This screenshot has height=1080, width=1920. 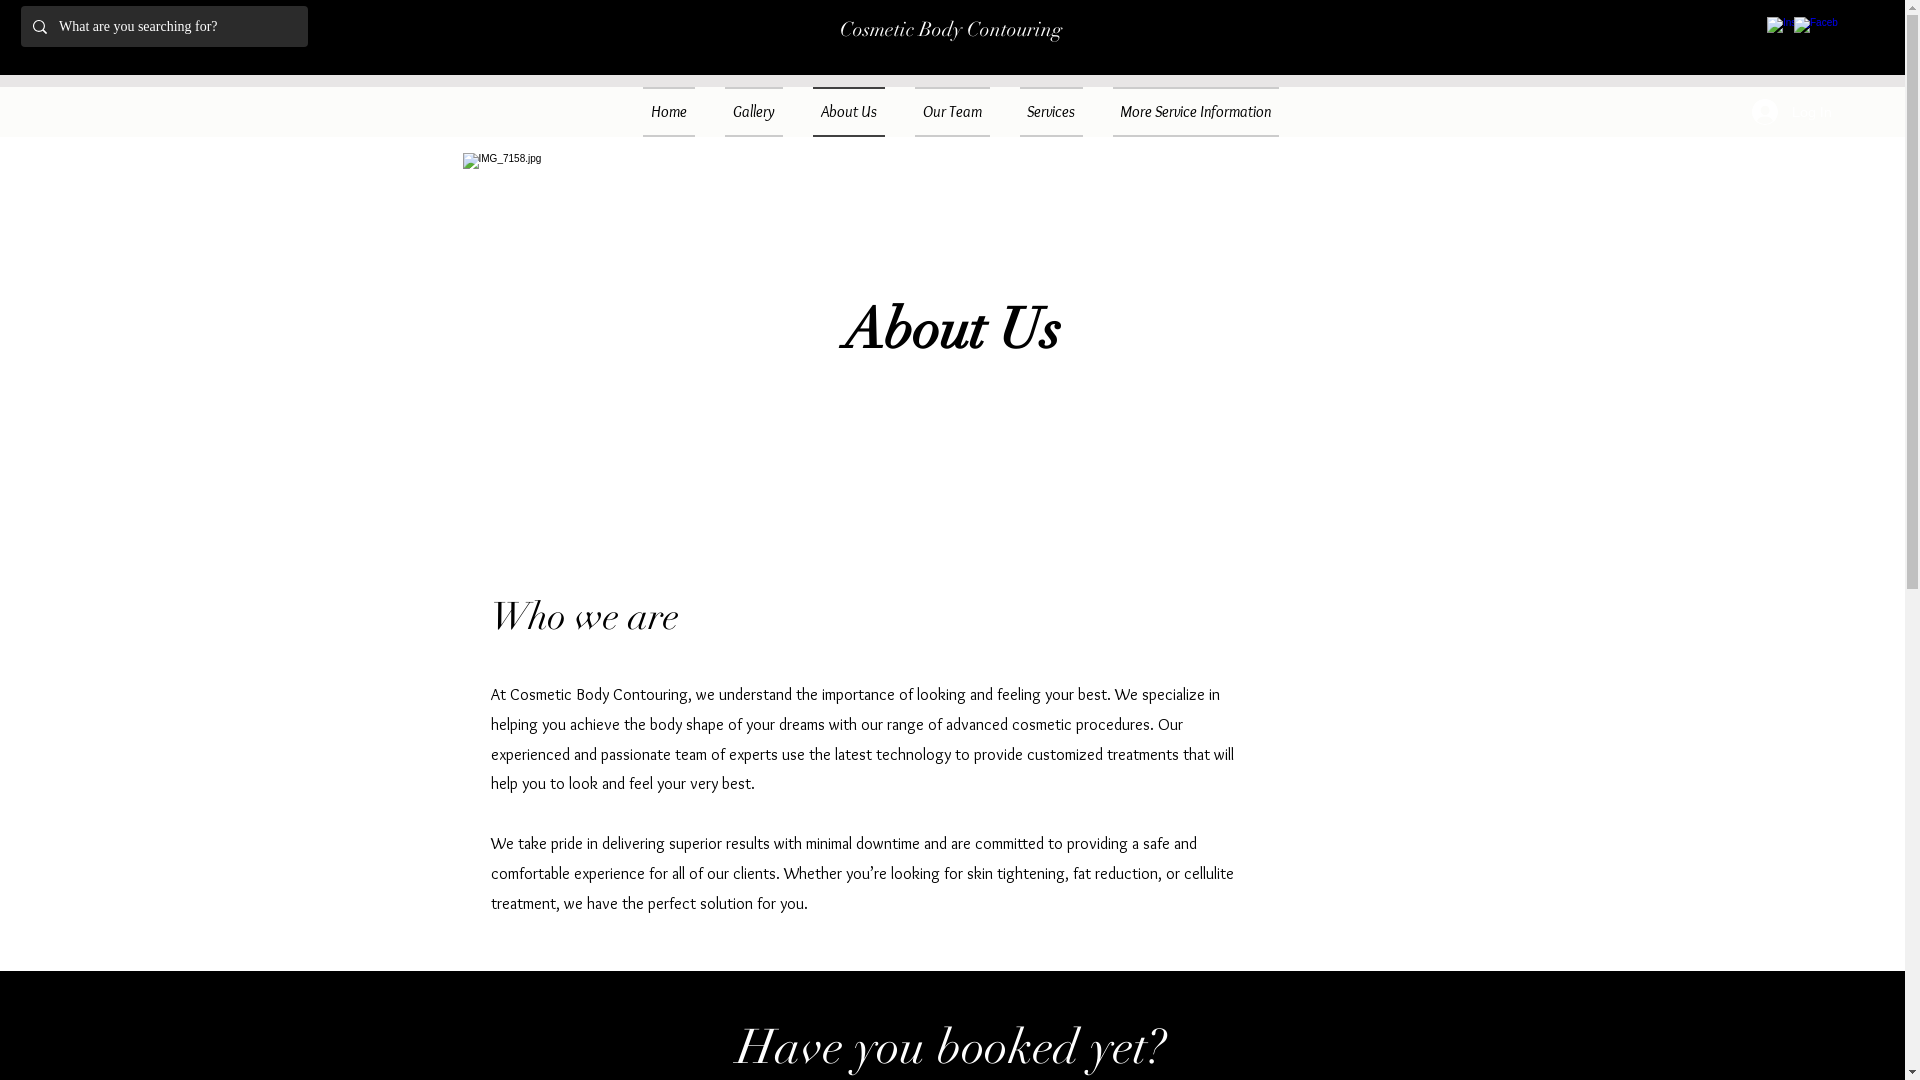 I want to click on Home, so click(x=676, y=112).